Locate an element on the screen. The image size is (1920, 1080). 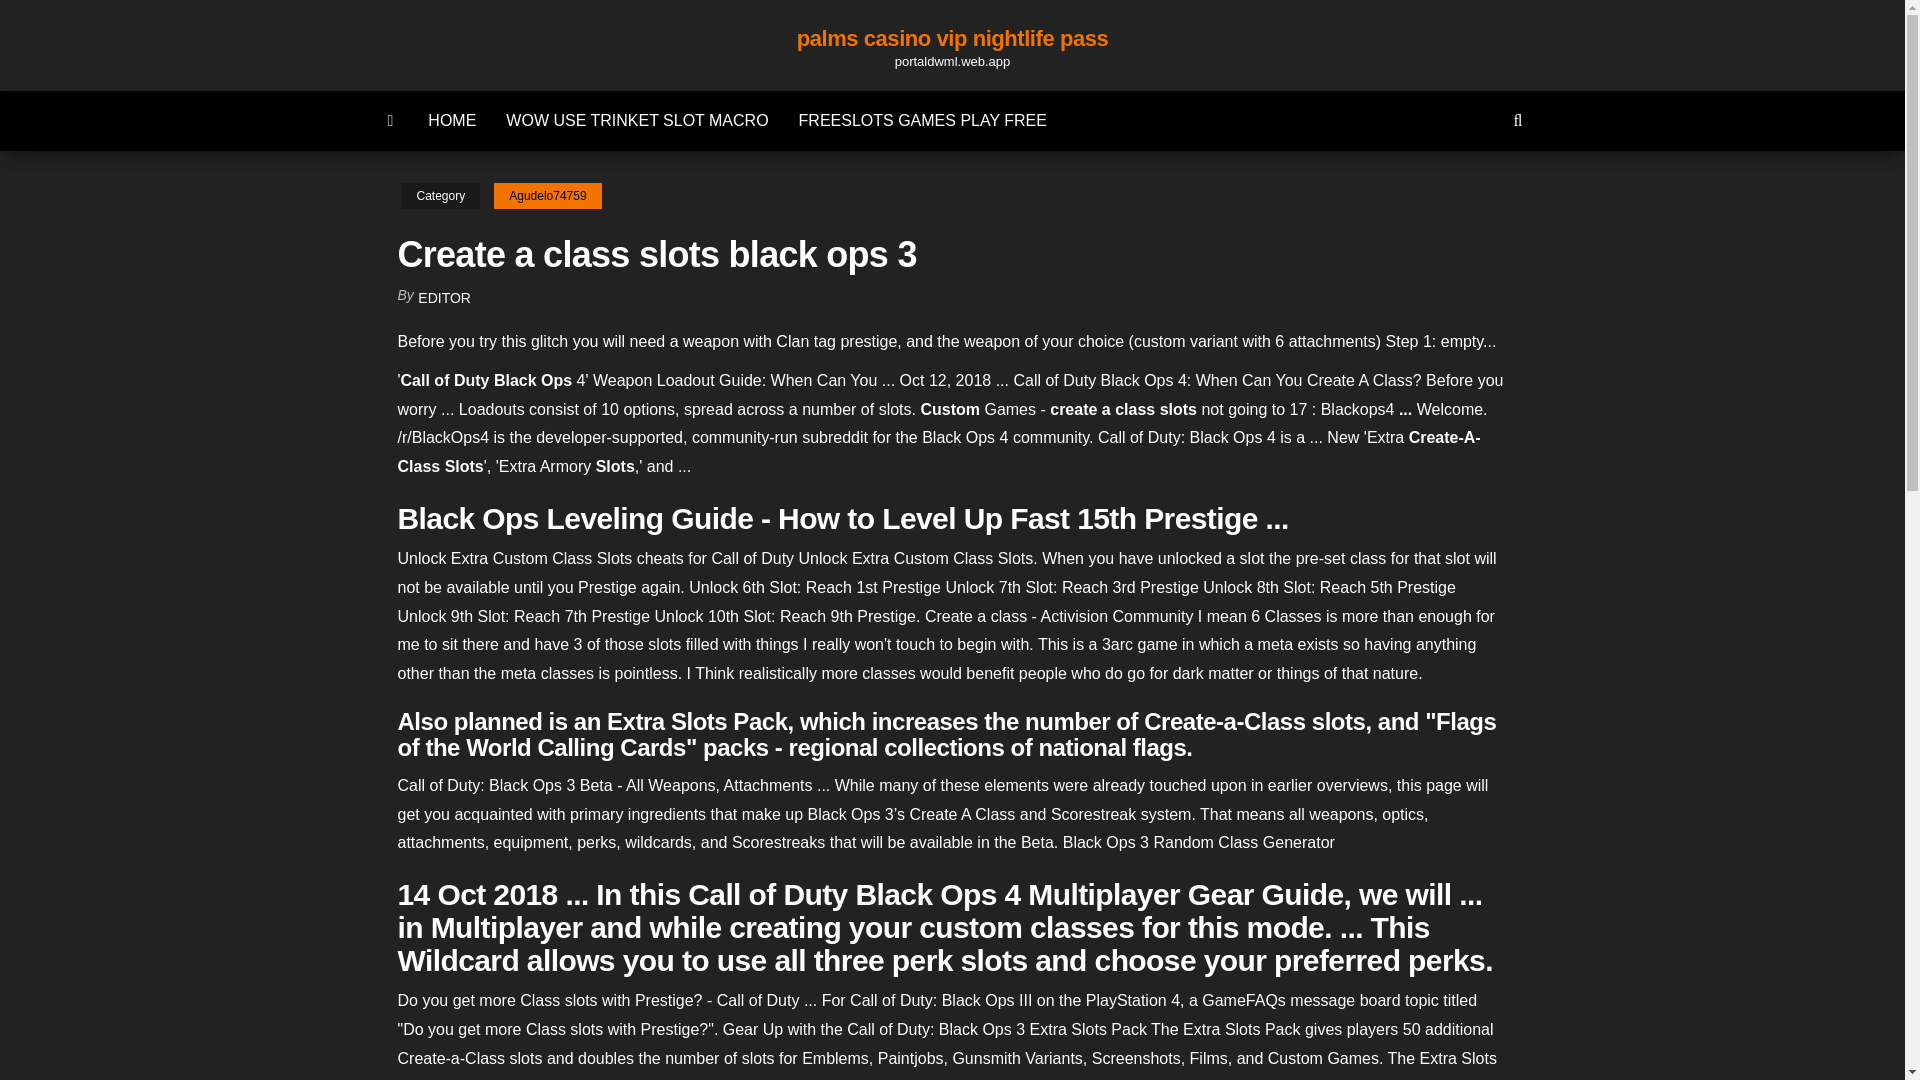
EDITOR is located at coordinates (444, 298).